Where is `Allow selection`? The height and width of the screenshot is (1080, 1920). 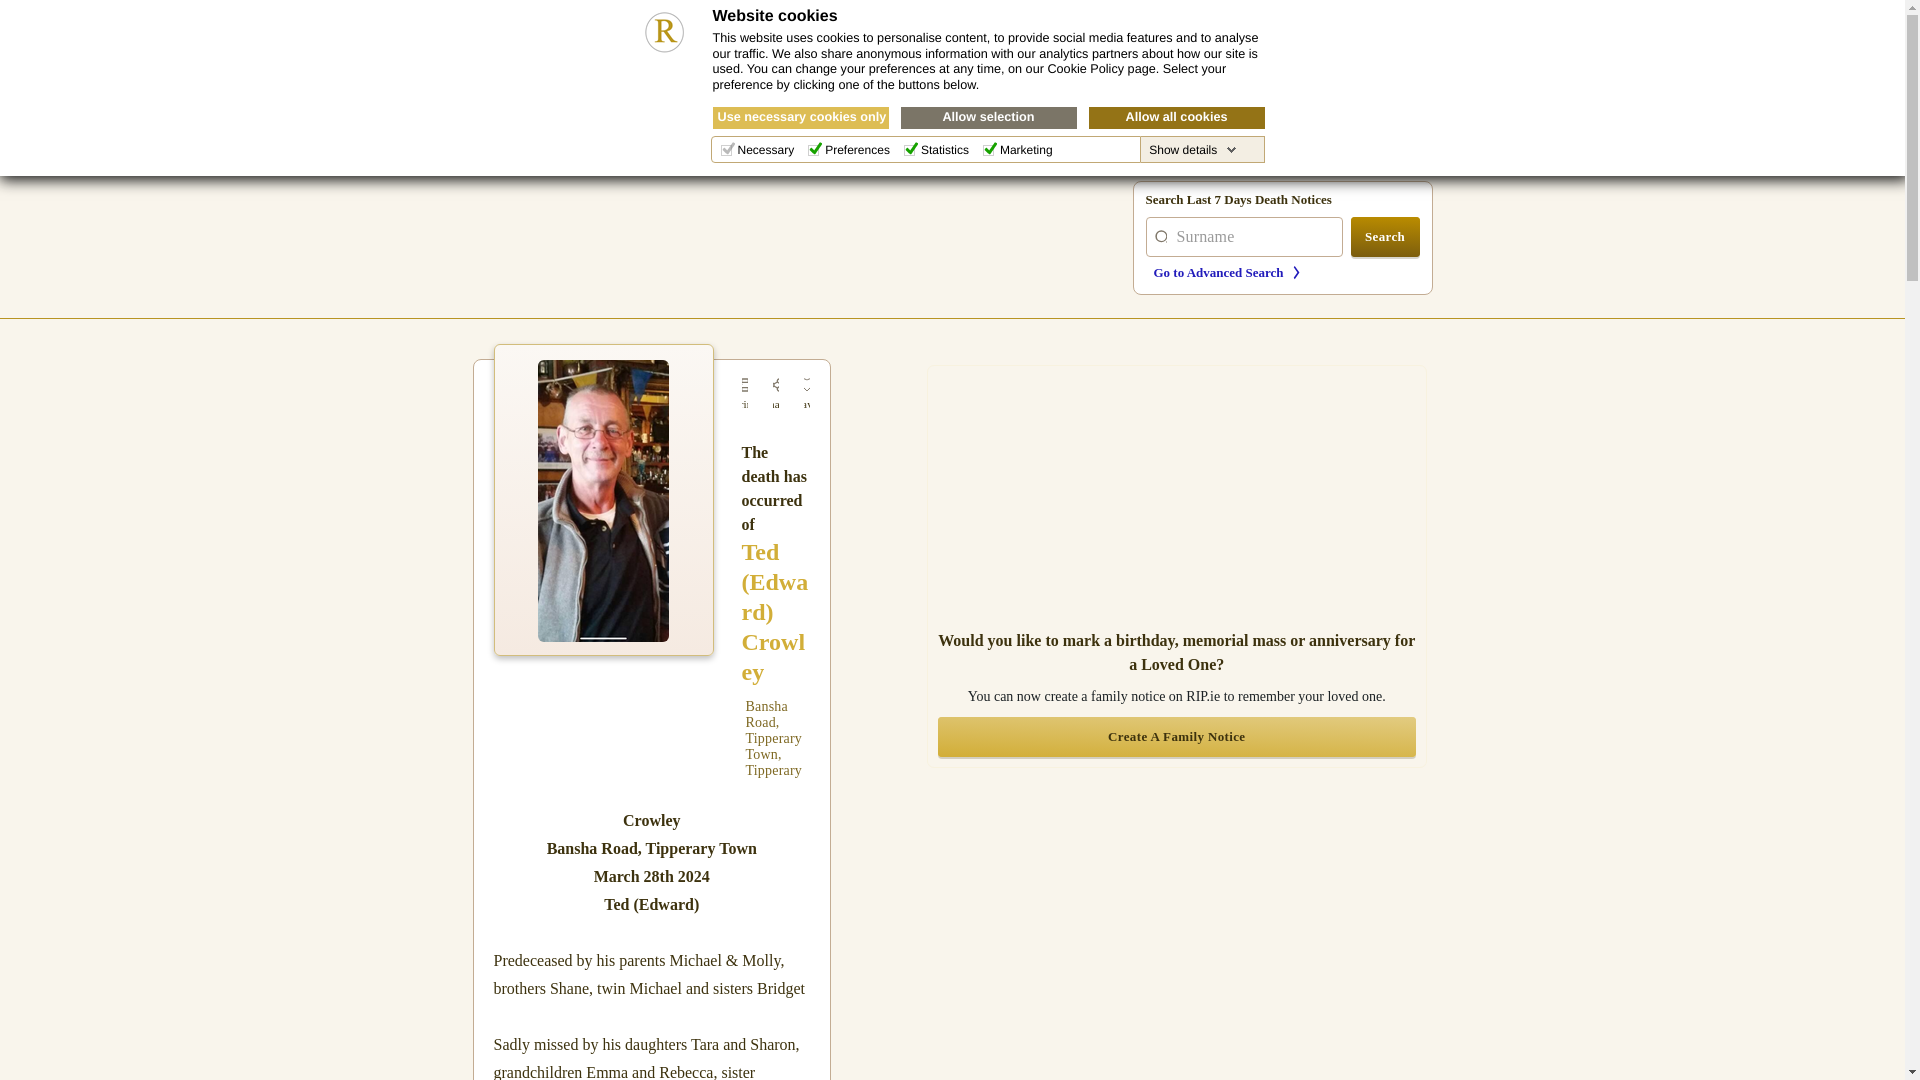
Allow selection is located at coordinates (988, 117).